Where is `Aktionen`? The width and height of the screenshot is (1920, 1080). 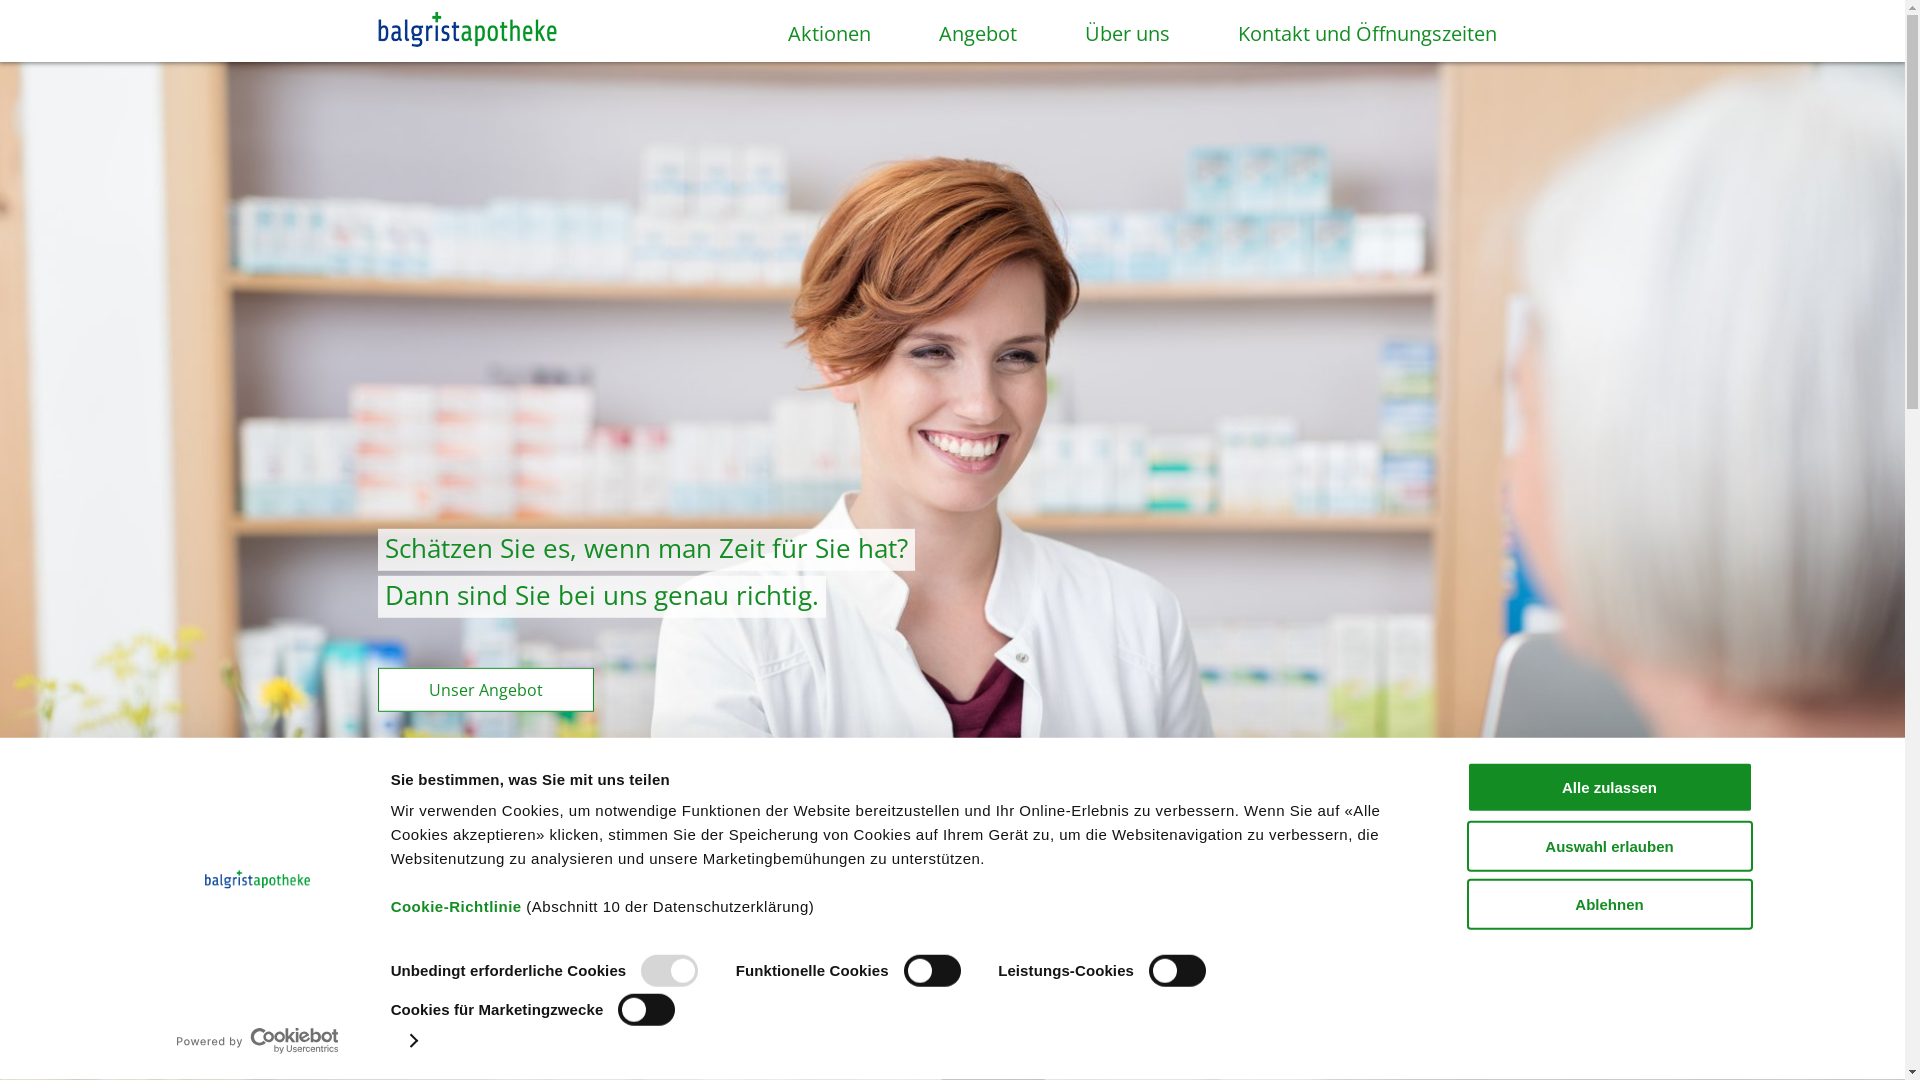 Aktionen is located at coordinates (810, 43).